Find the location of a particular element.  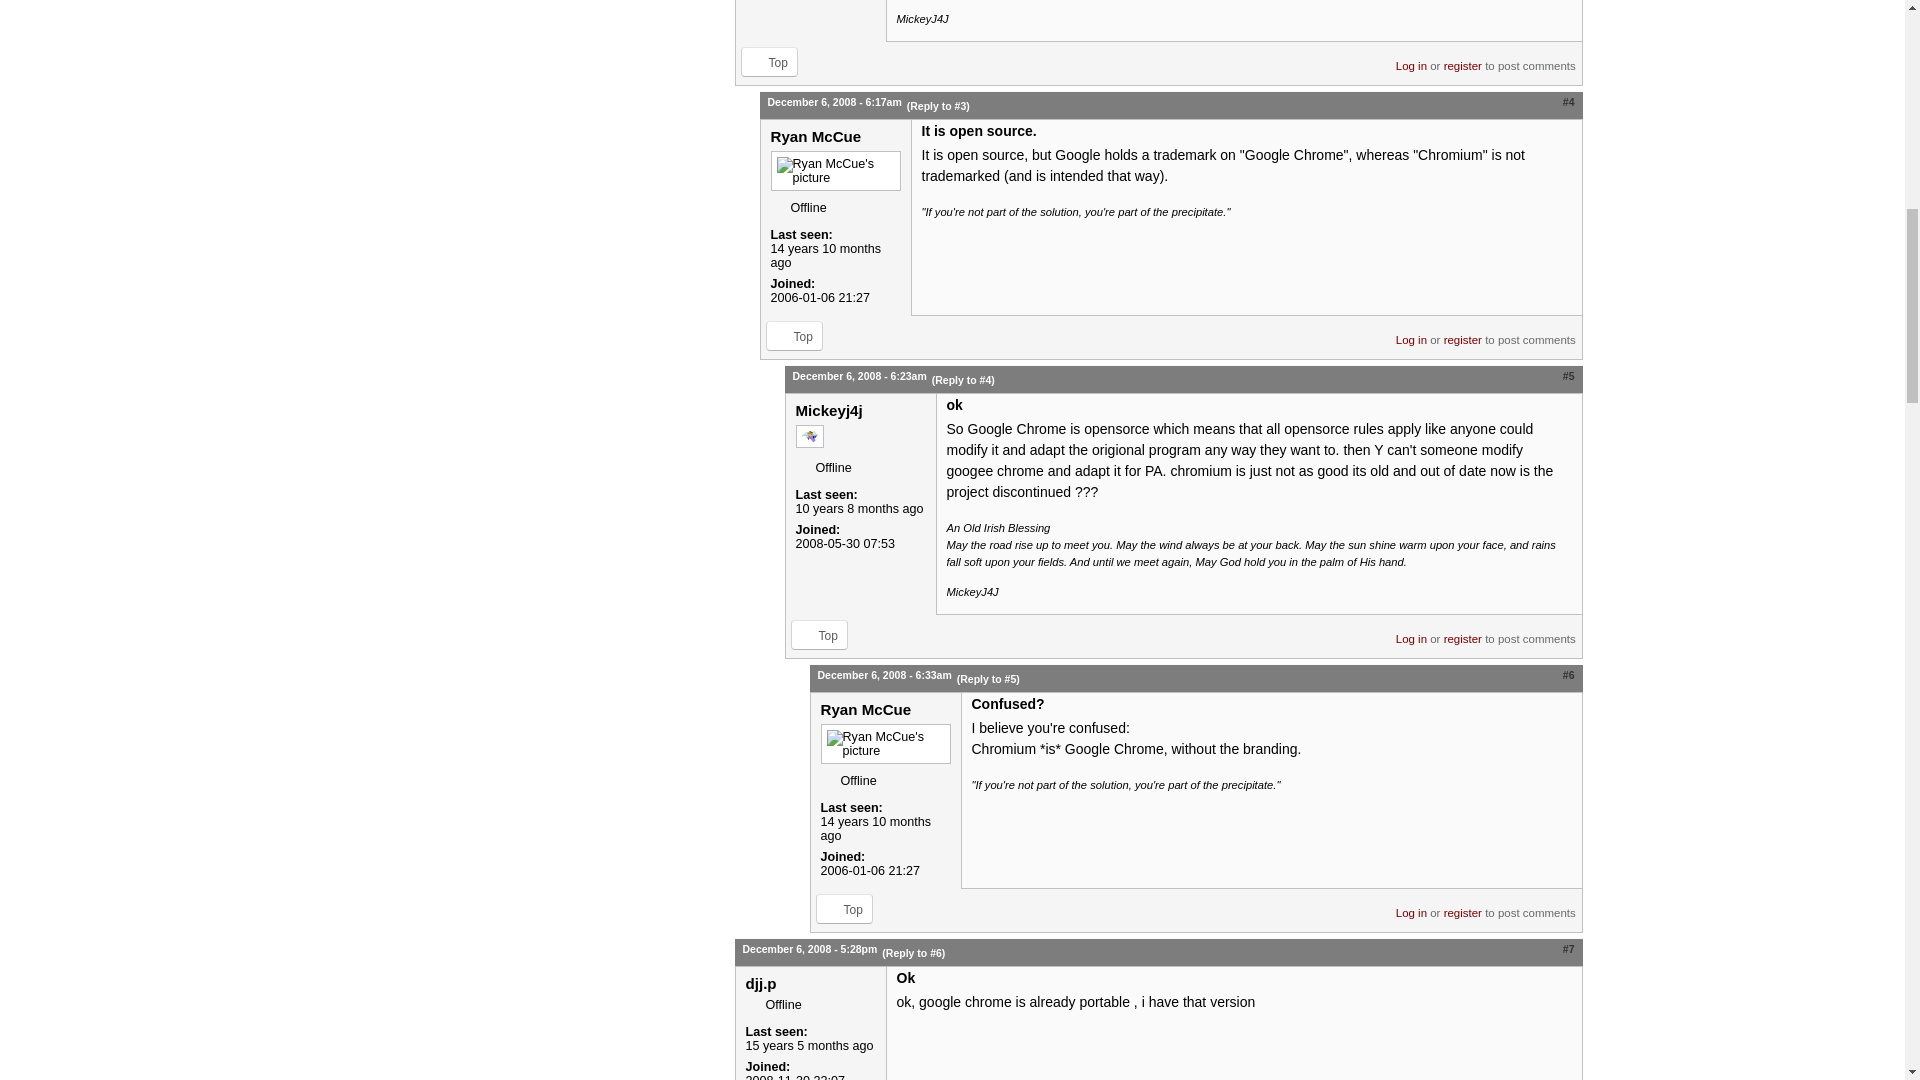

Ryan McCue's picture is located at coordinates (834, 171).